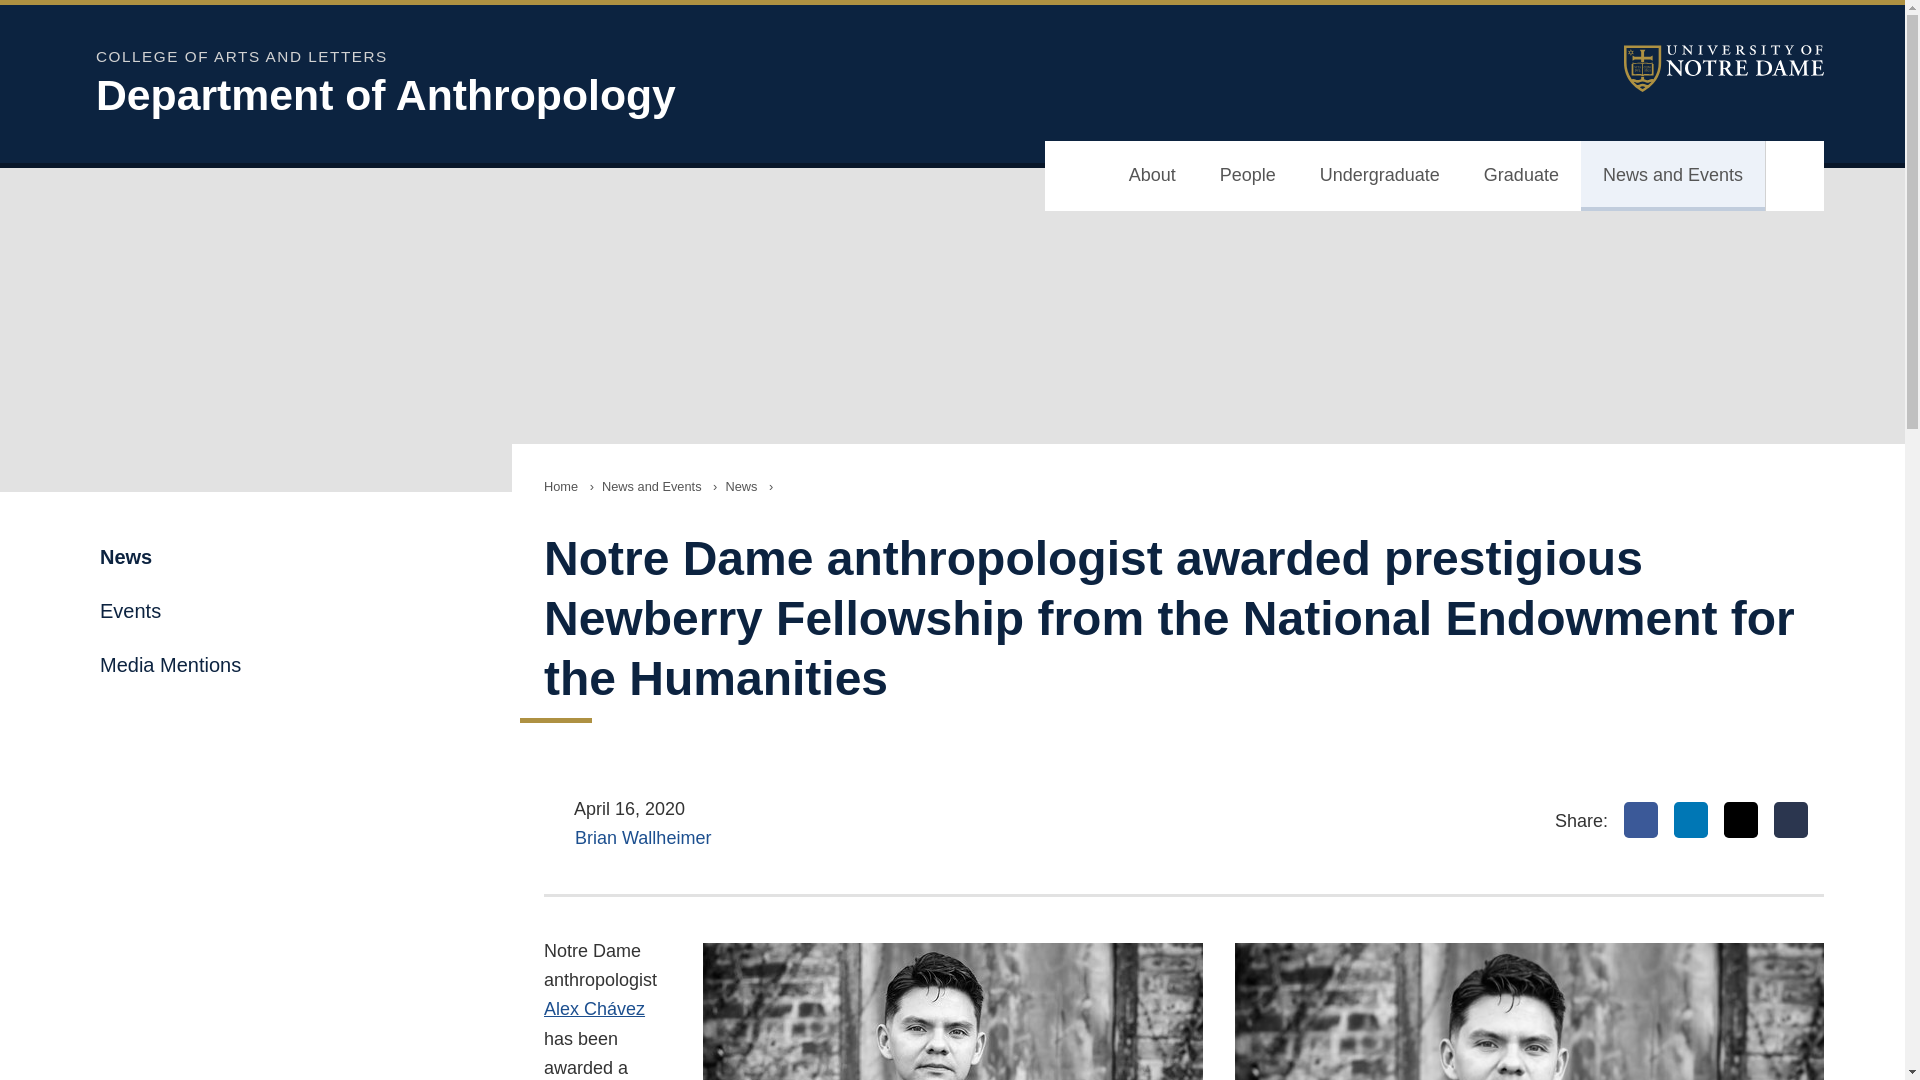  What do you see at coordinates (1672, 176) in the screenshot?
I see `News and Events` at bounding box center [1672, 176].